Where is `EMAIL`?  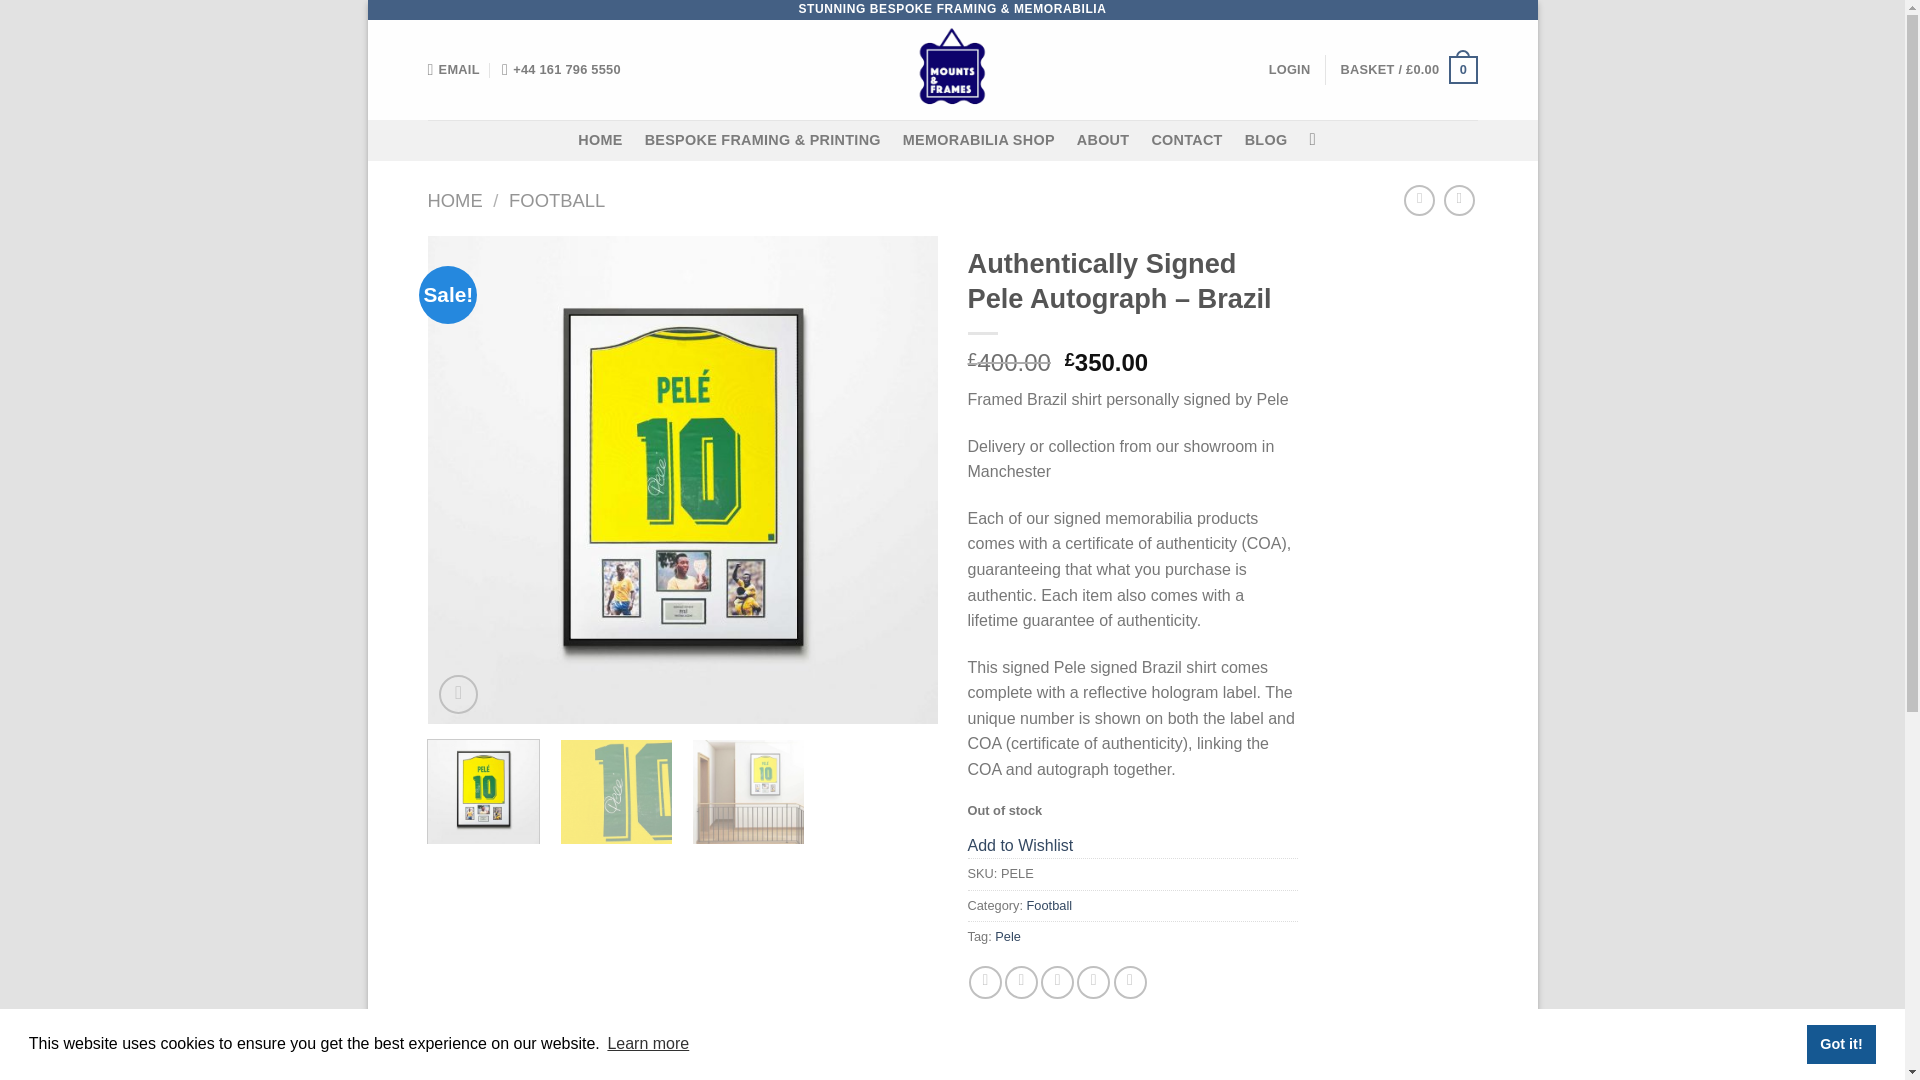 EMAIL is located at coordinates (454, 69).